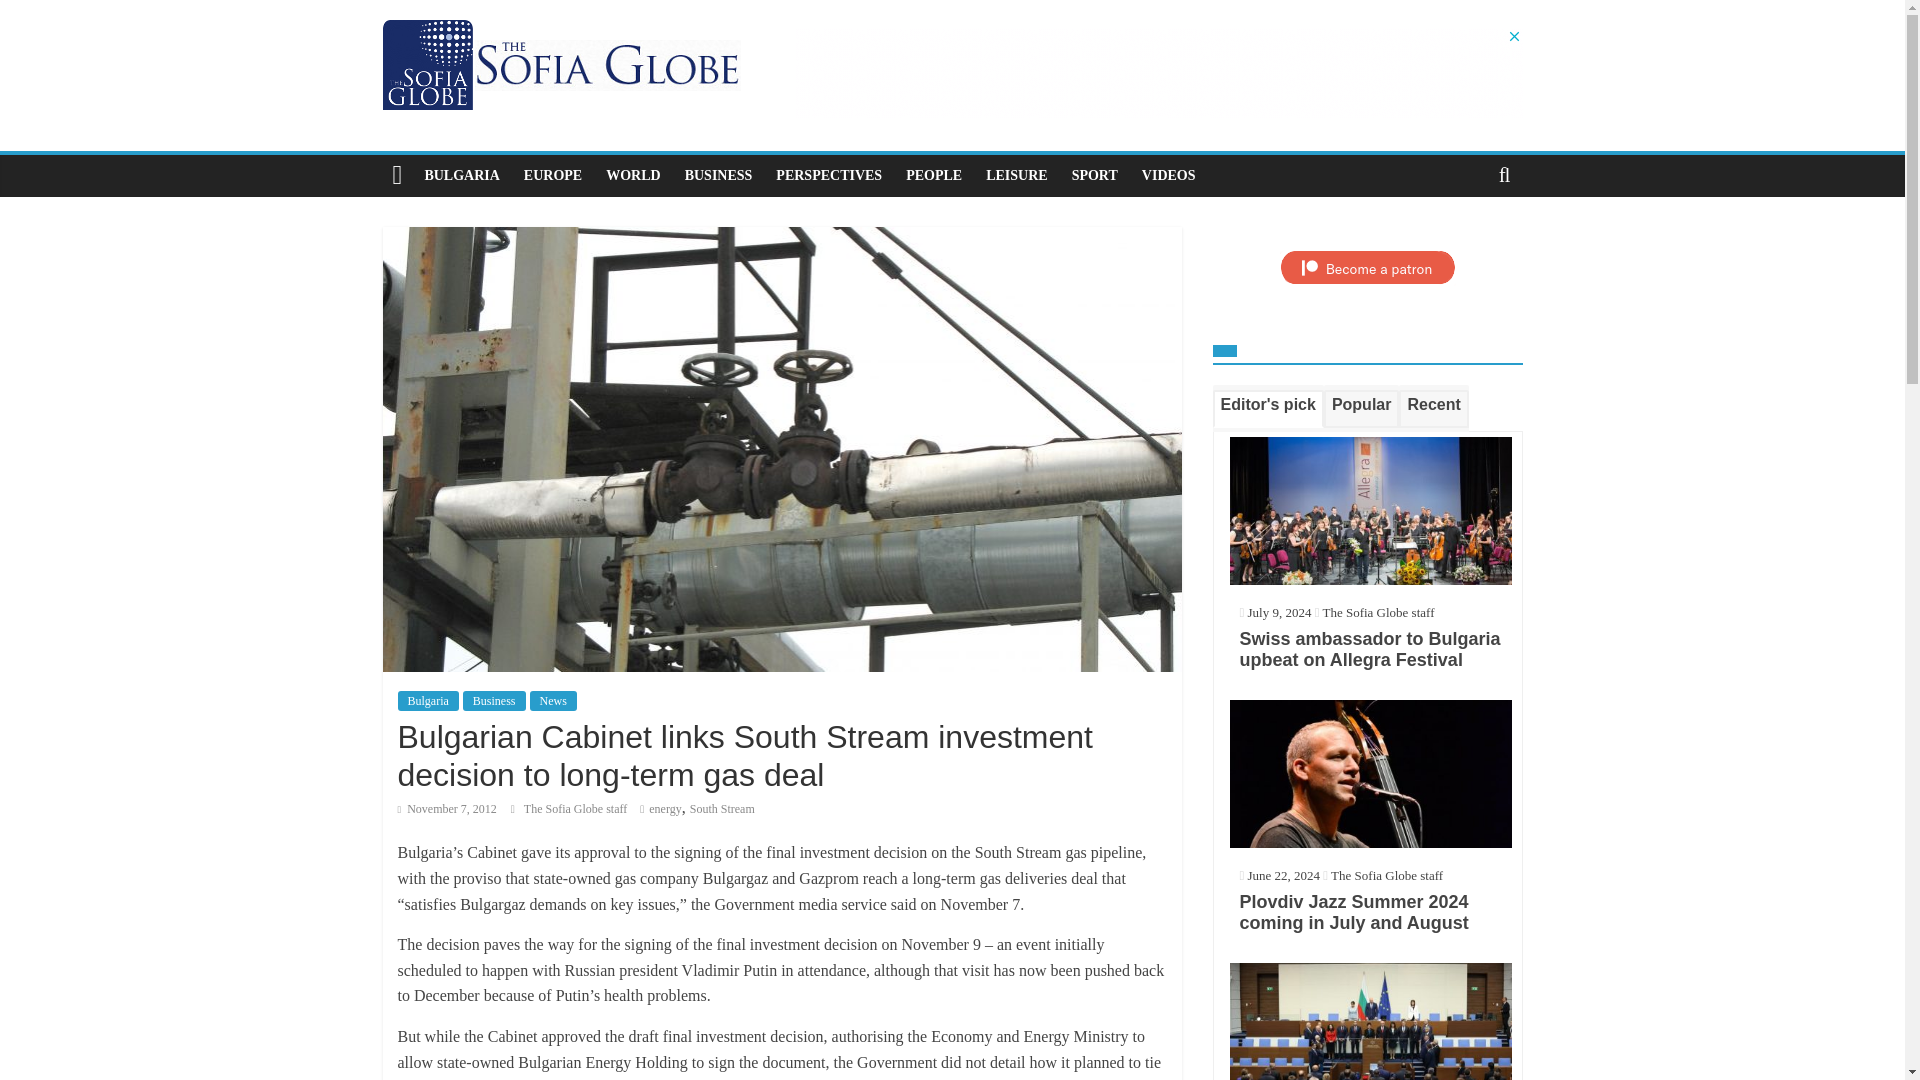  Describe the element at coordinates (428, 700) in the screenshot. I see `Bulgaria` at that location.